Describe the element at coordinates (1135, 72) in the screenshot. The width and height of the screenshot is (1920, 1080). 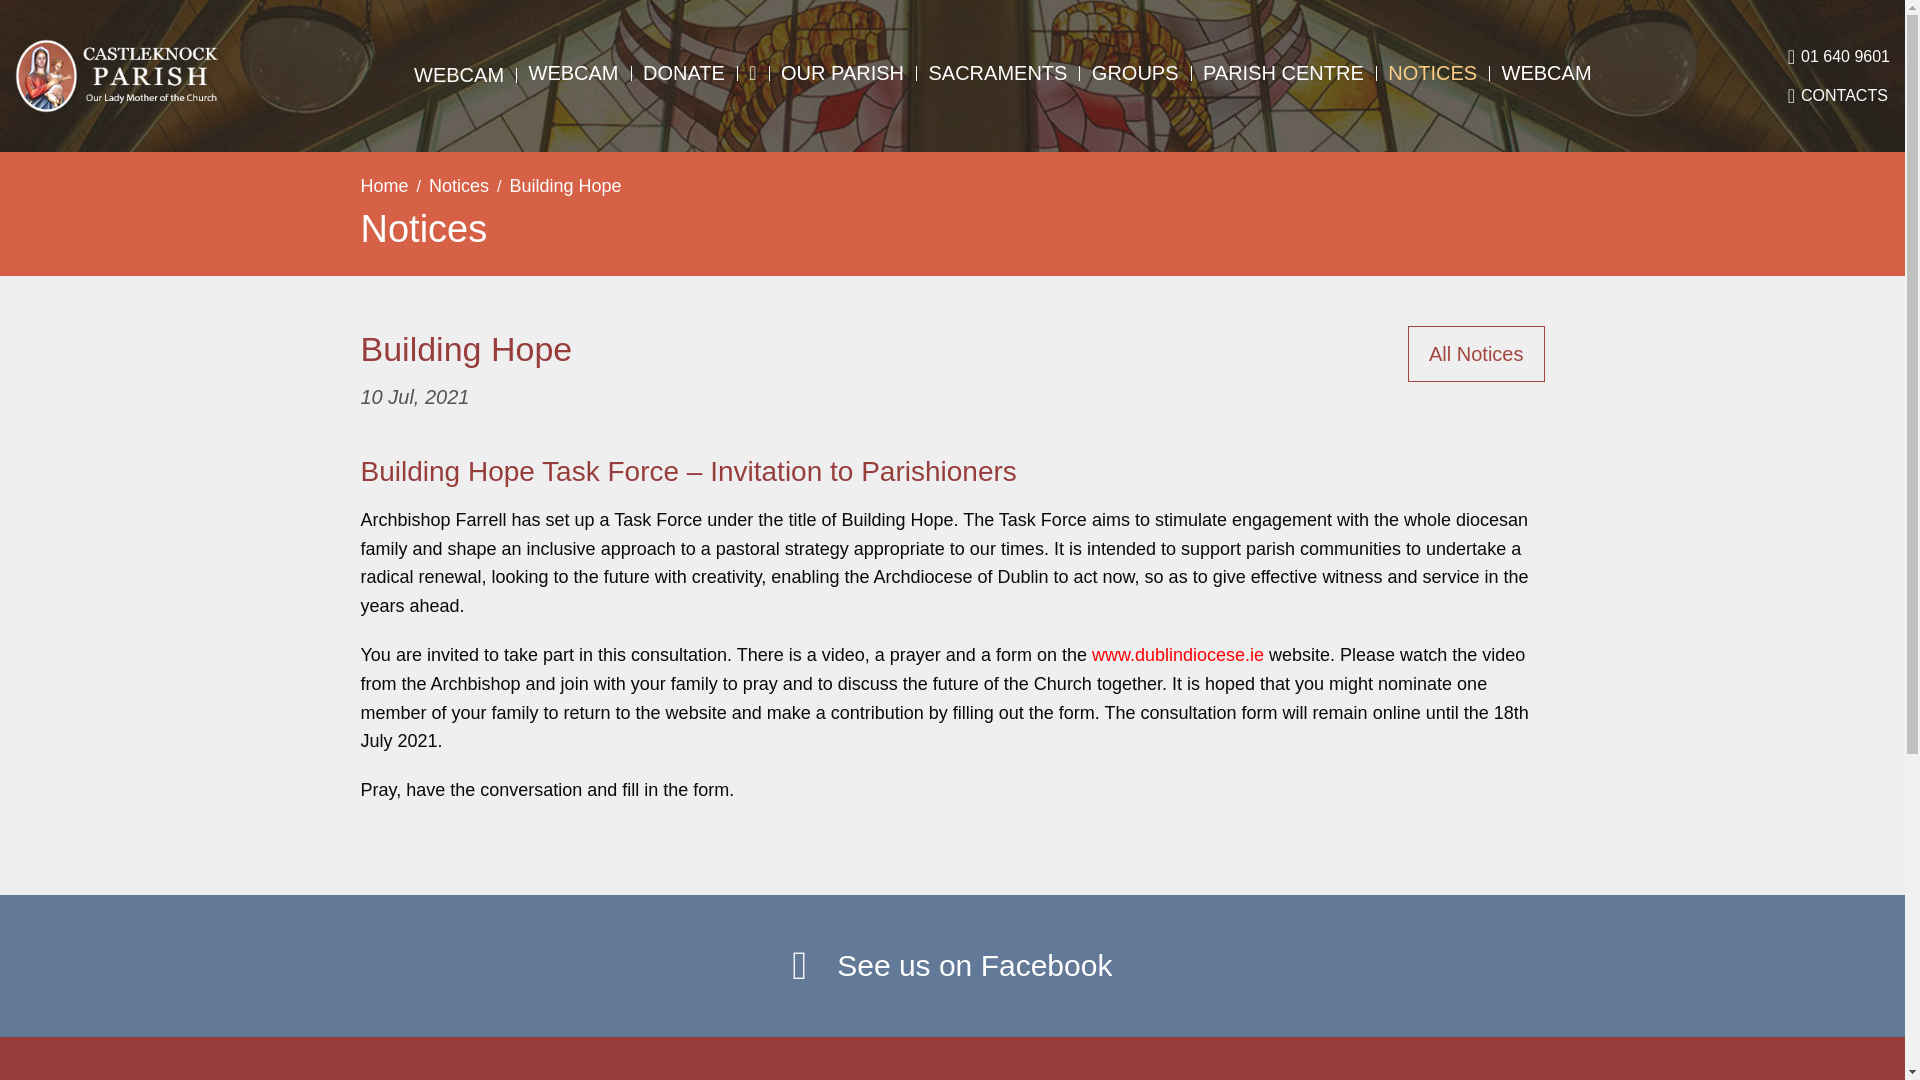
I see `GROUPS` at that location.